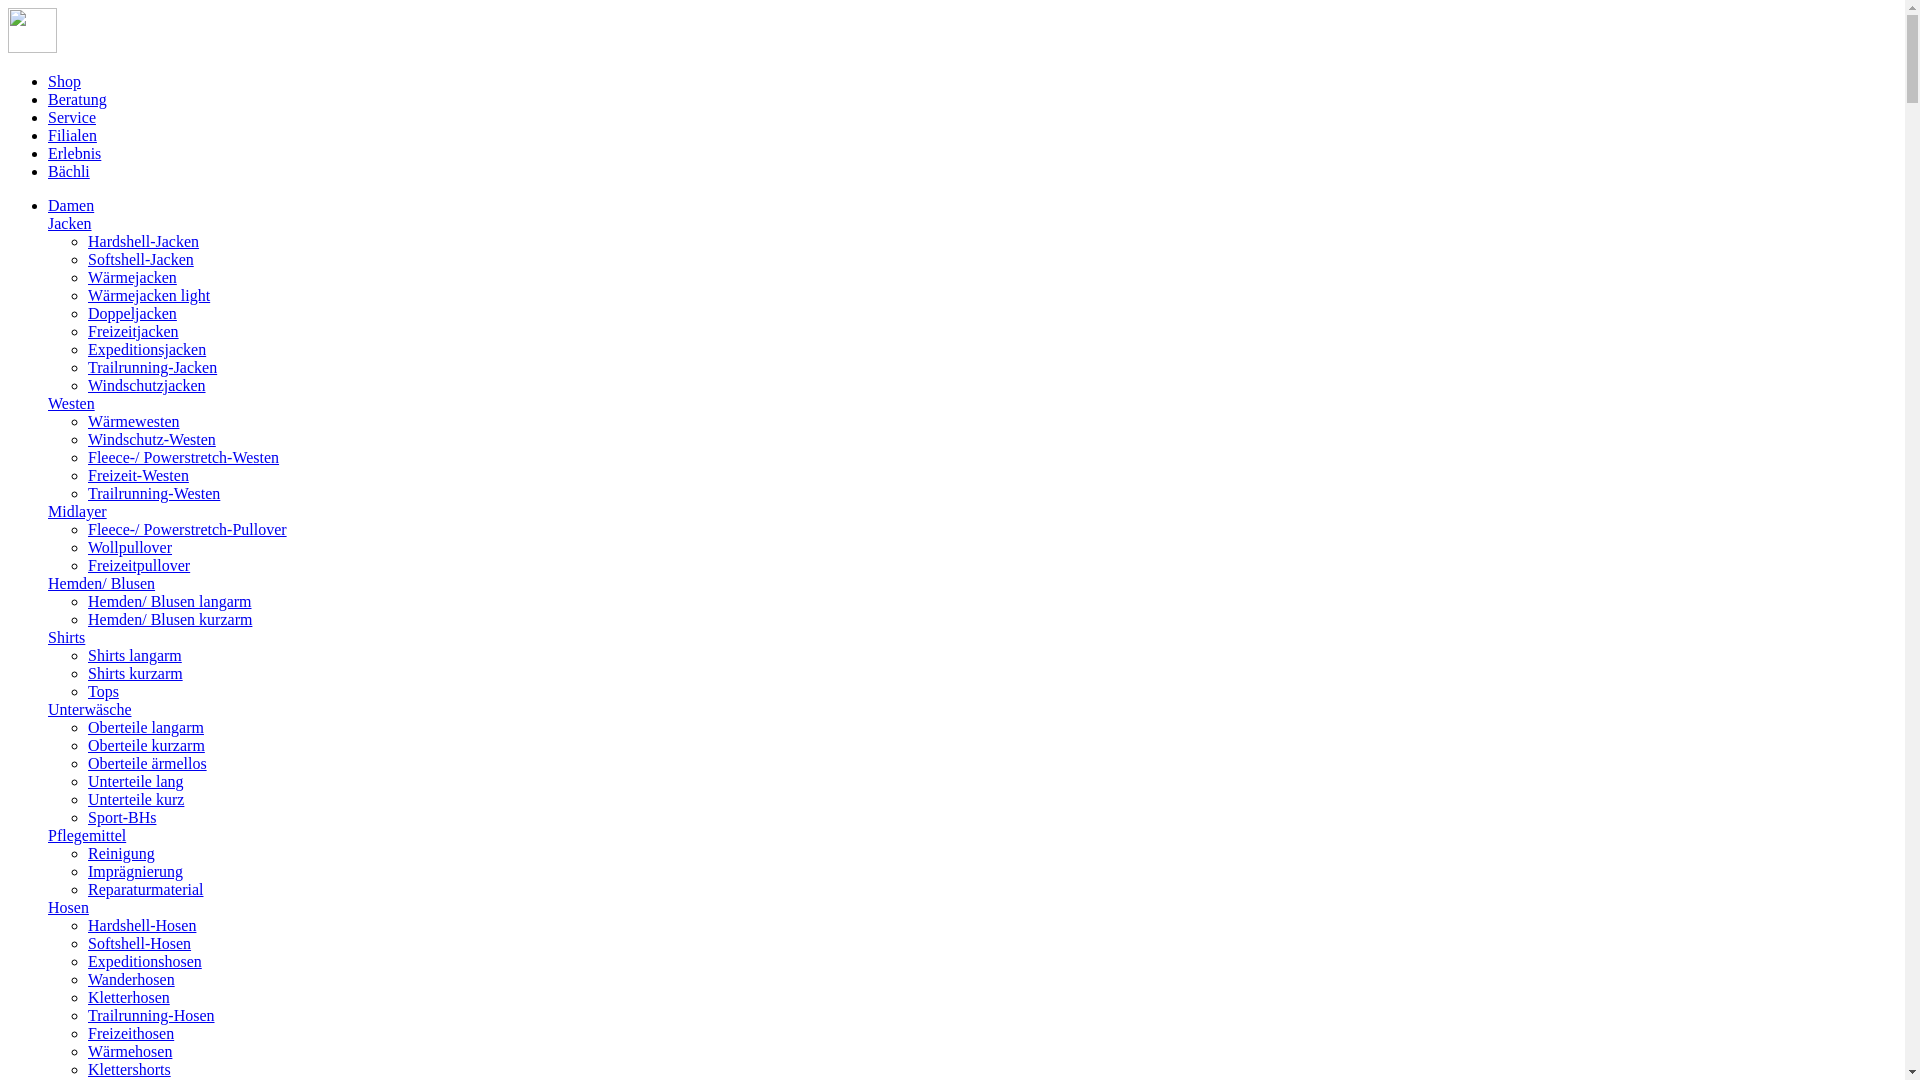 The height and width of the screenshot is (1080, 1920). I want to click on Shirts langarm, so click(135, 656).